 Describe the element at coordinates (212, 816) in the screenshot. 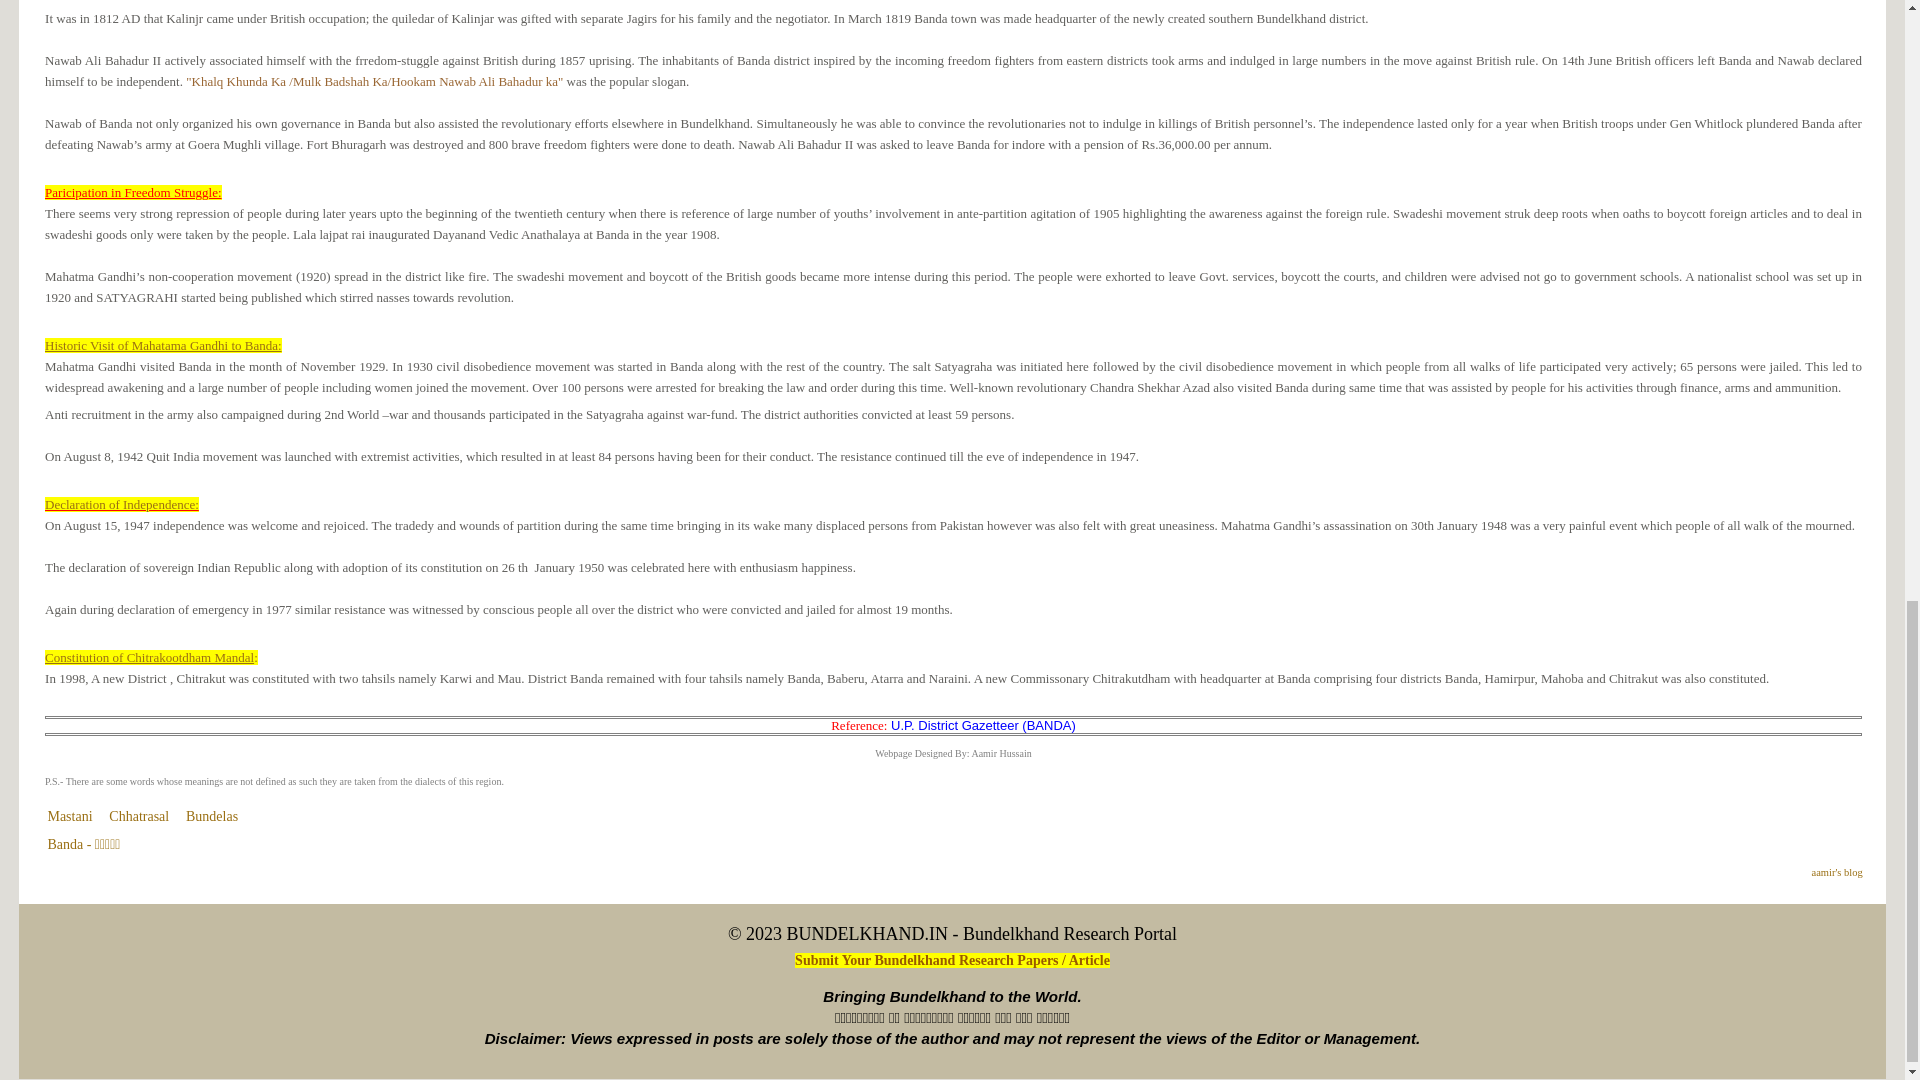

I see `Bundelas` at that location.